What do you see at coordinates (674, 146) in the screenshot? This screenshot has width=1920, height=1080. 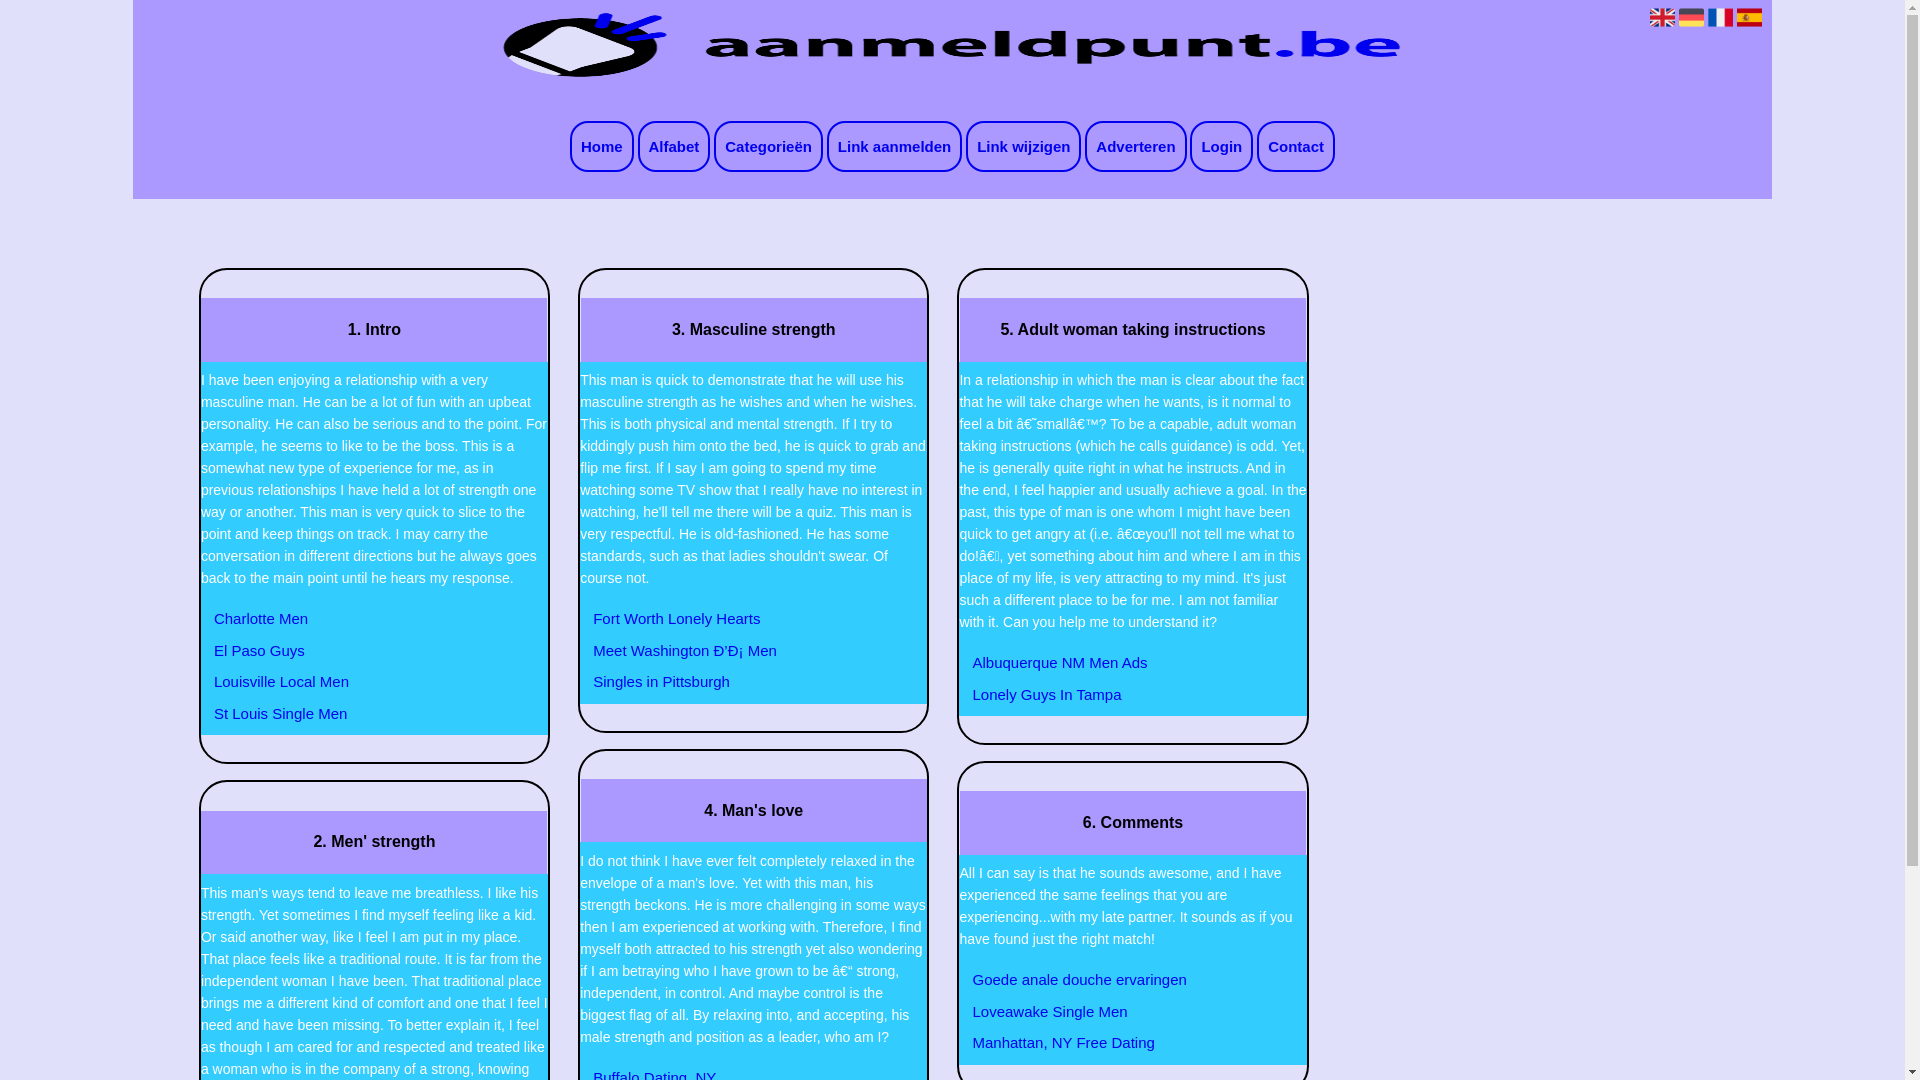 I see `Alfabet` at bounding box center [674, 146].